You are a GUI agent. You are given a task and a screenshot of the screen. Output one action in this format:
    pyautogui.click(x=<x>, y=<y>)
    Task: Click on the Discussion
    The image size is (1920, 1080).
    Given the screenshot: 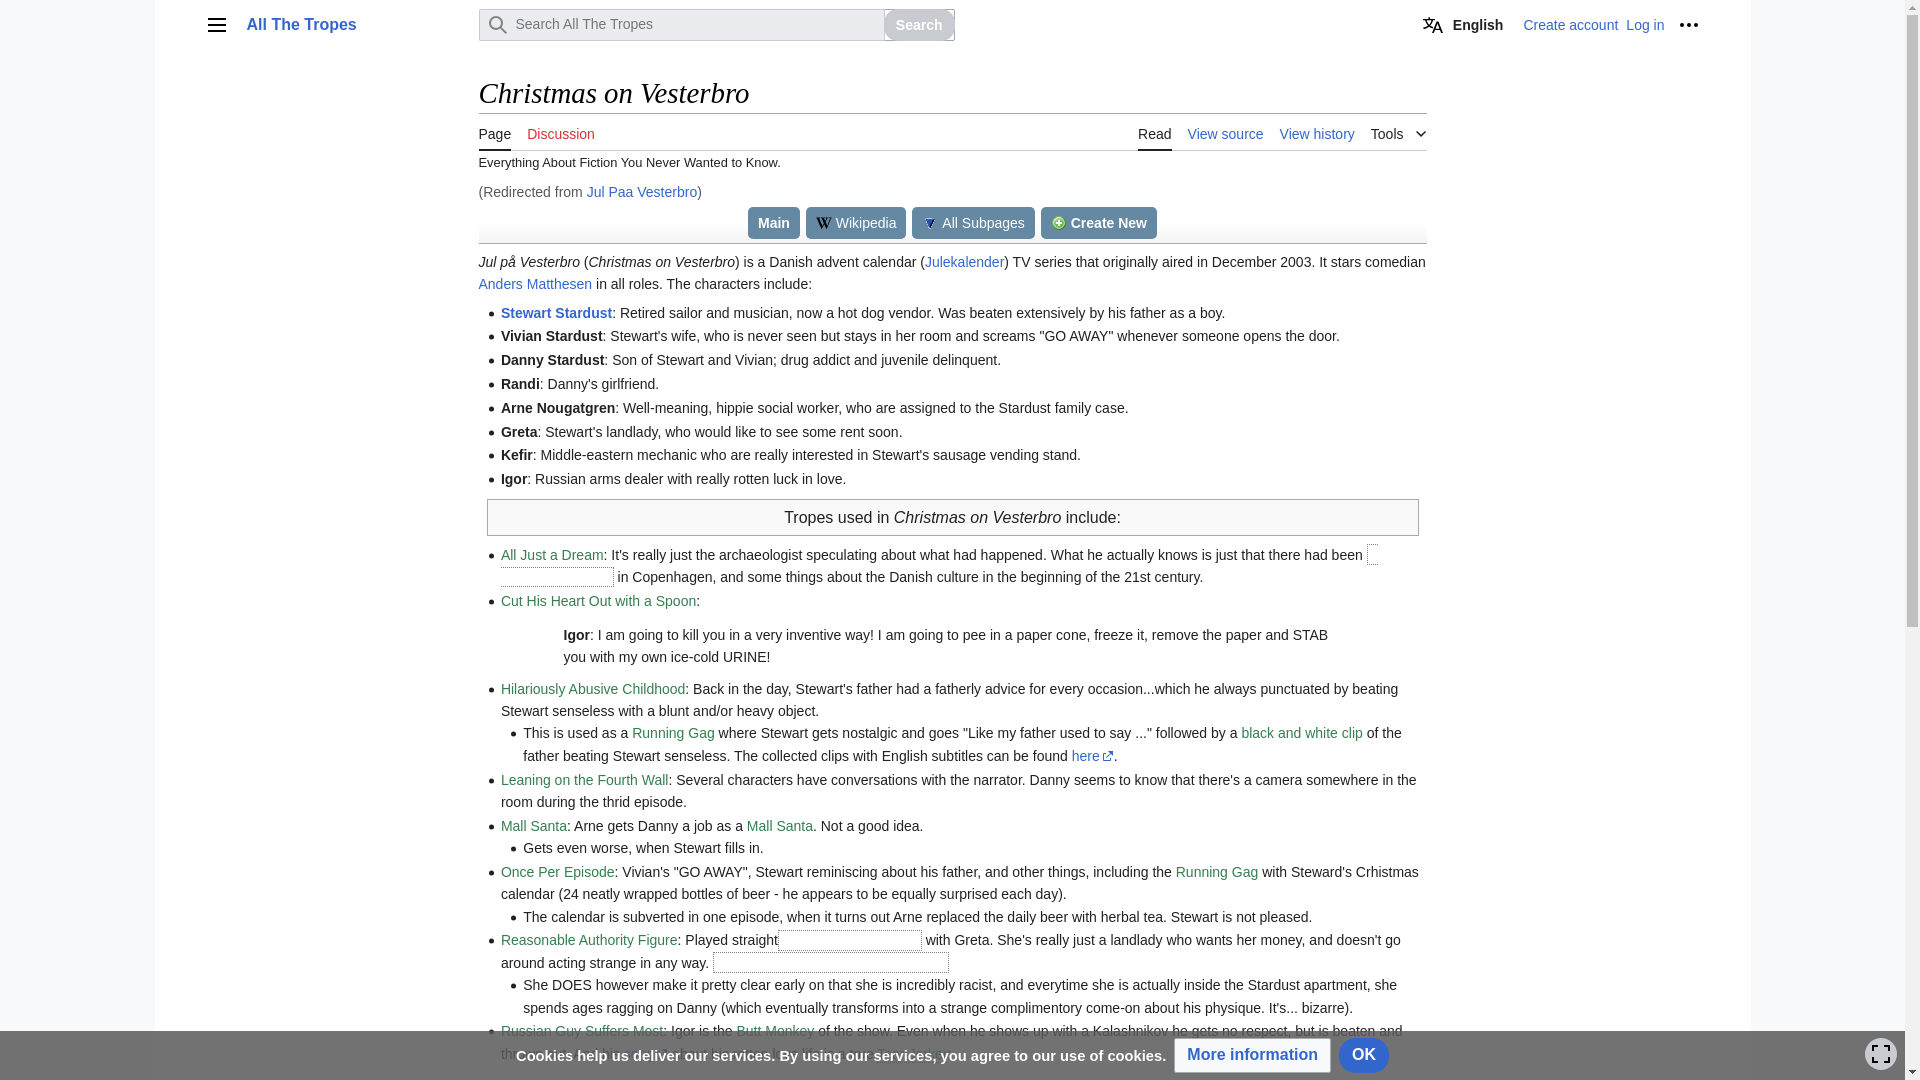 What is the action you would take?
    pyautogui.click(x=560, y=132)
    